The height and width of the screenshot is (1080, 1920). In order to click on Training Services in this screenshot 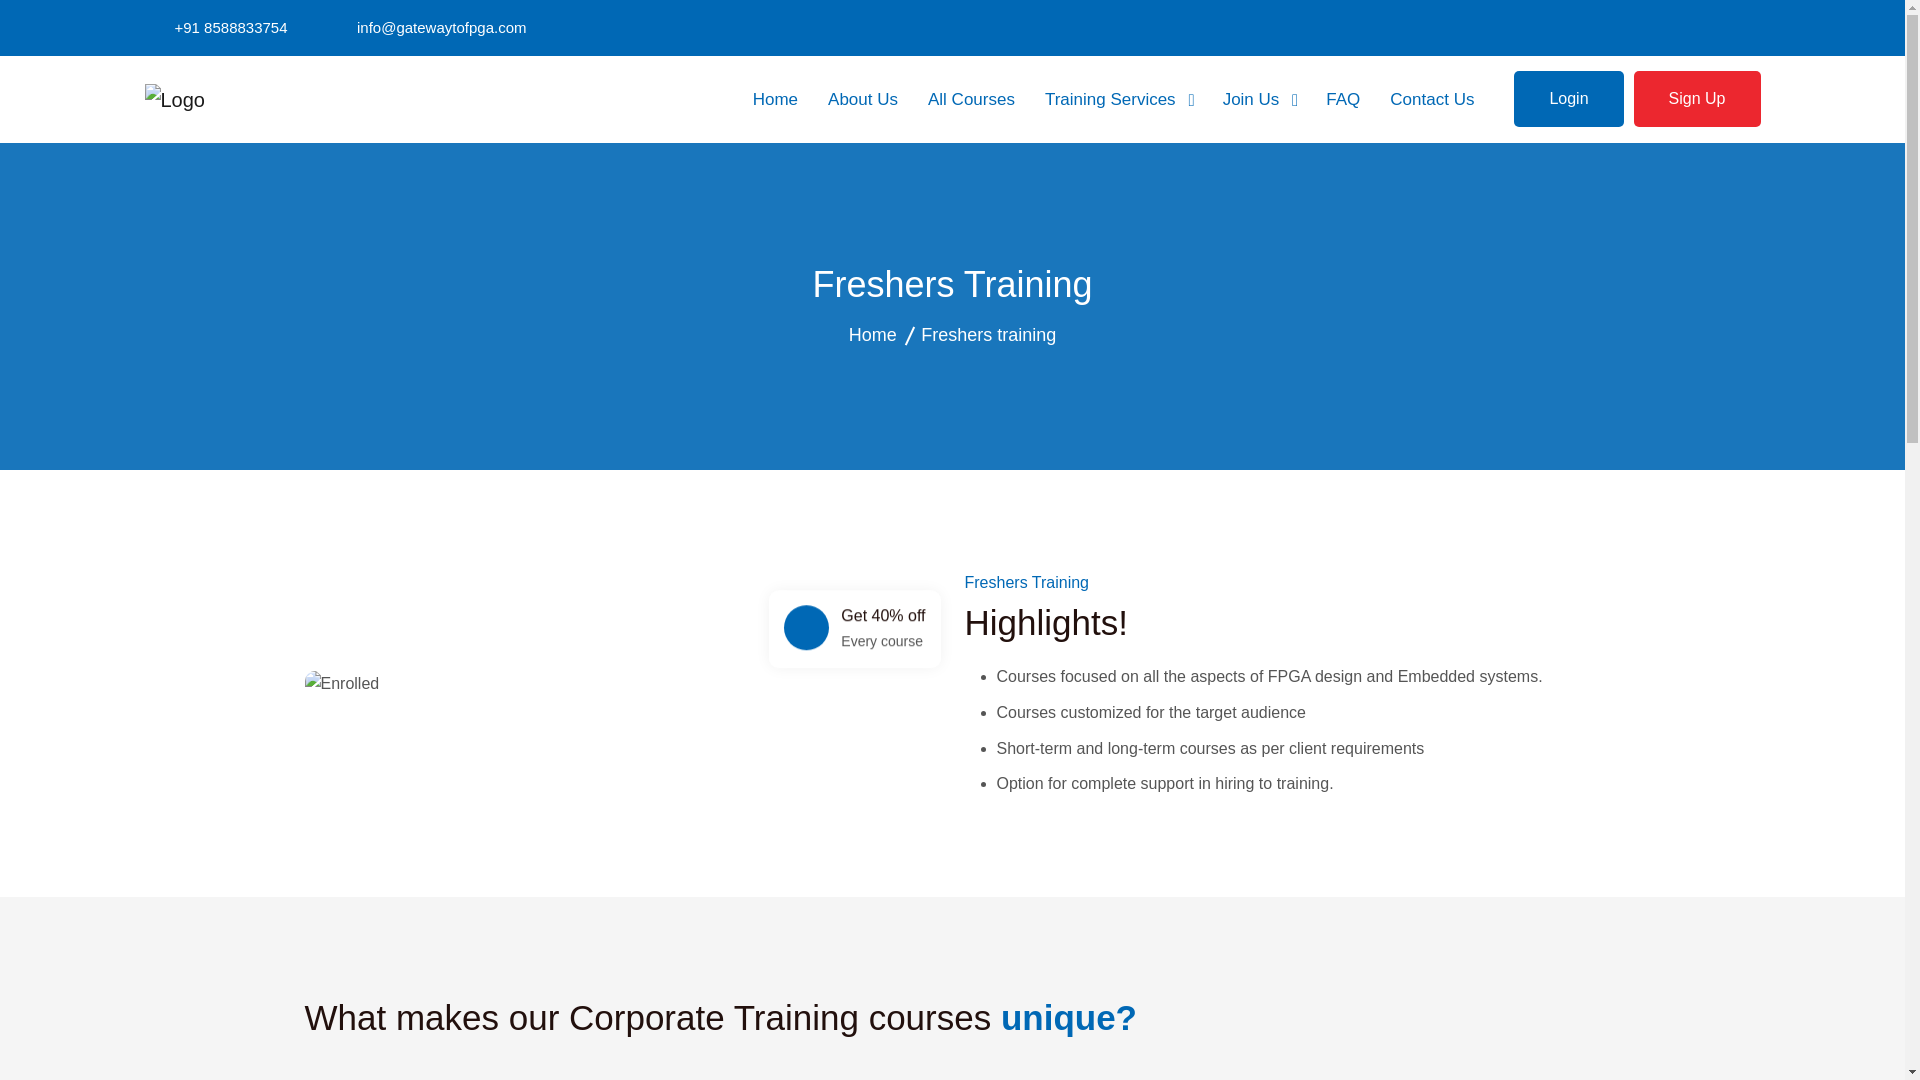, I will do `click(1118, 100)`.